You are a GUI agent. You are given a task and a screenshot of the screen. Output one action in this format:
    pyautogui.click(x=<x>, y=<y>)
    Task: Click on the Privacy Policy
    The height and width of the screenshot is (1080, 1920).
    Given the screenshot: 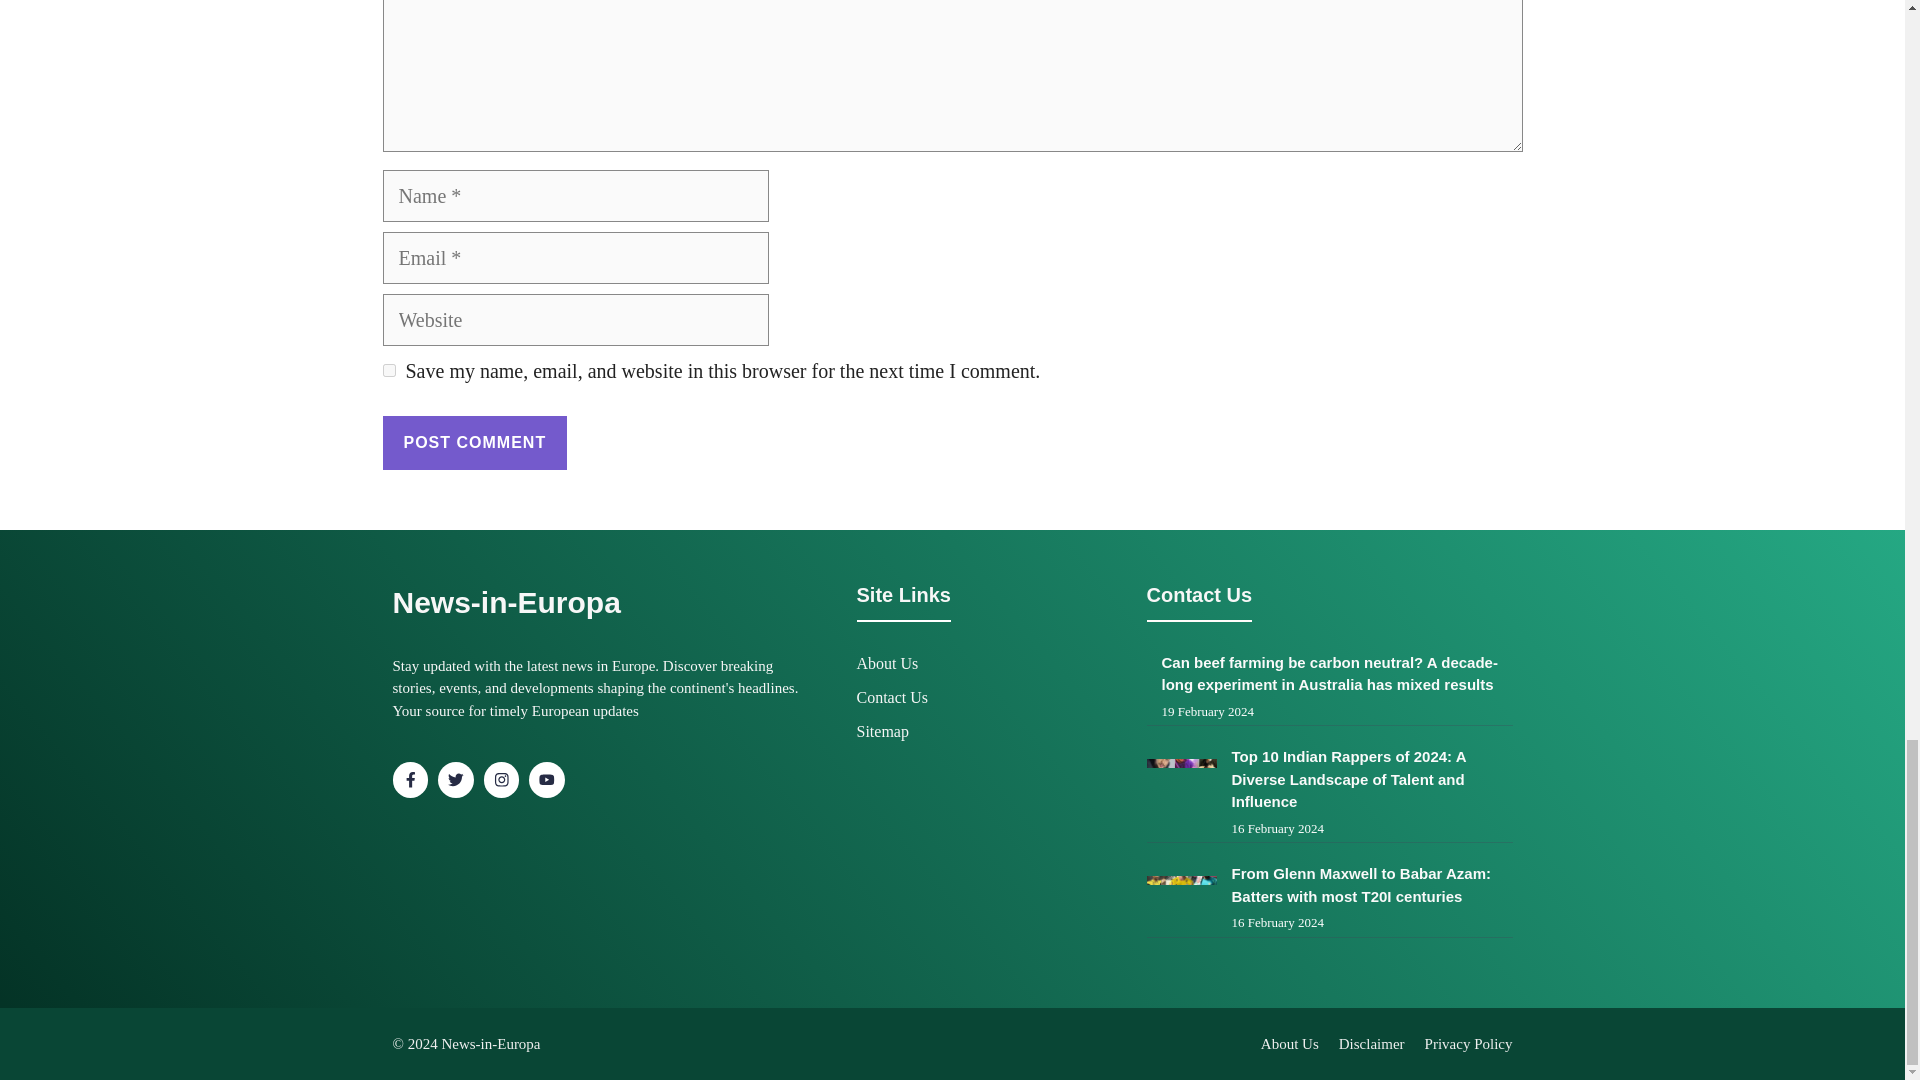 What is the action you would take?
    pyautogui.click(x=1468, y=1043)
    